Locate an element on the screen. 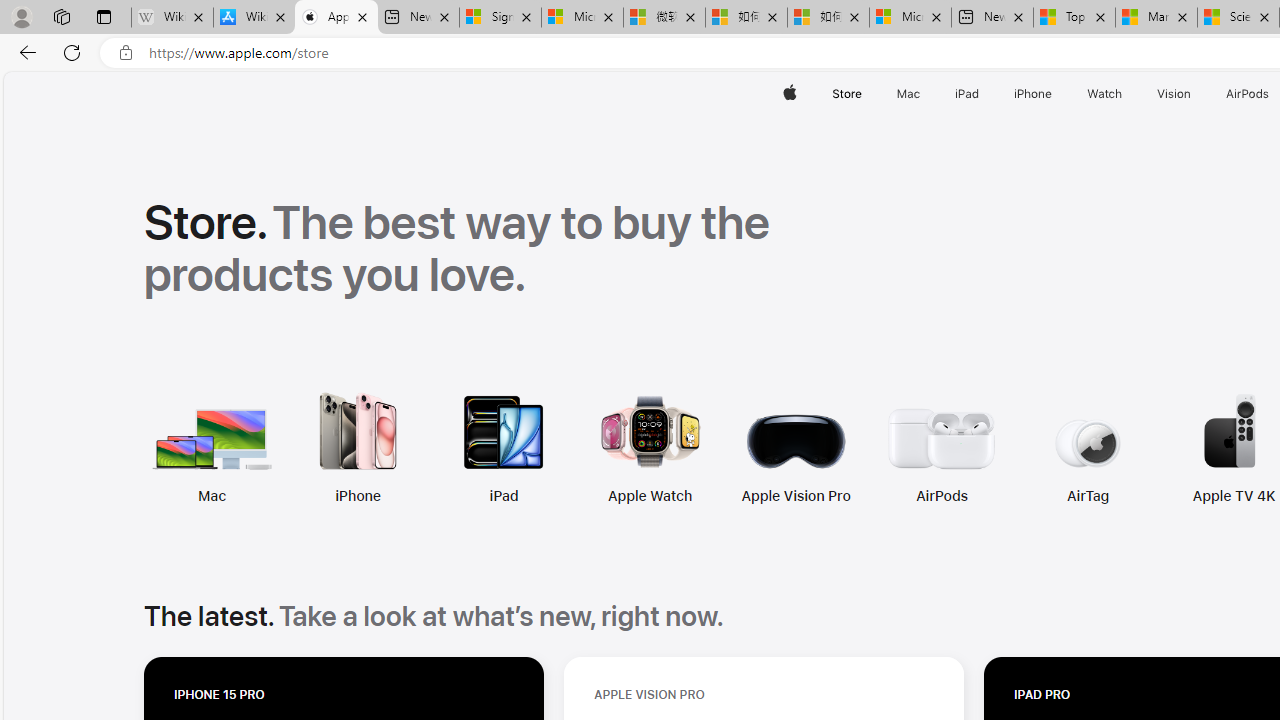 The height and width of the screenshot is (720, 1280). iPad menu is located at coordinates (982, 94).